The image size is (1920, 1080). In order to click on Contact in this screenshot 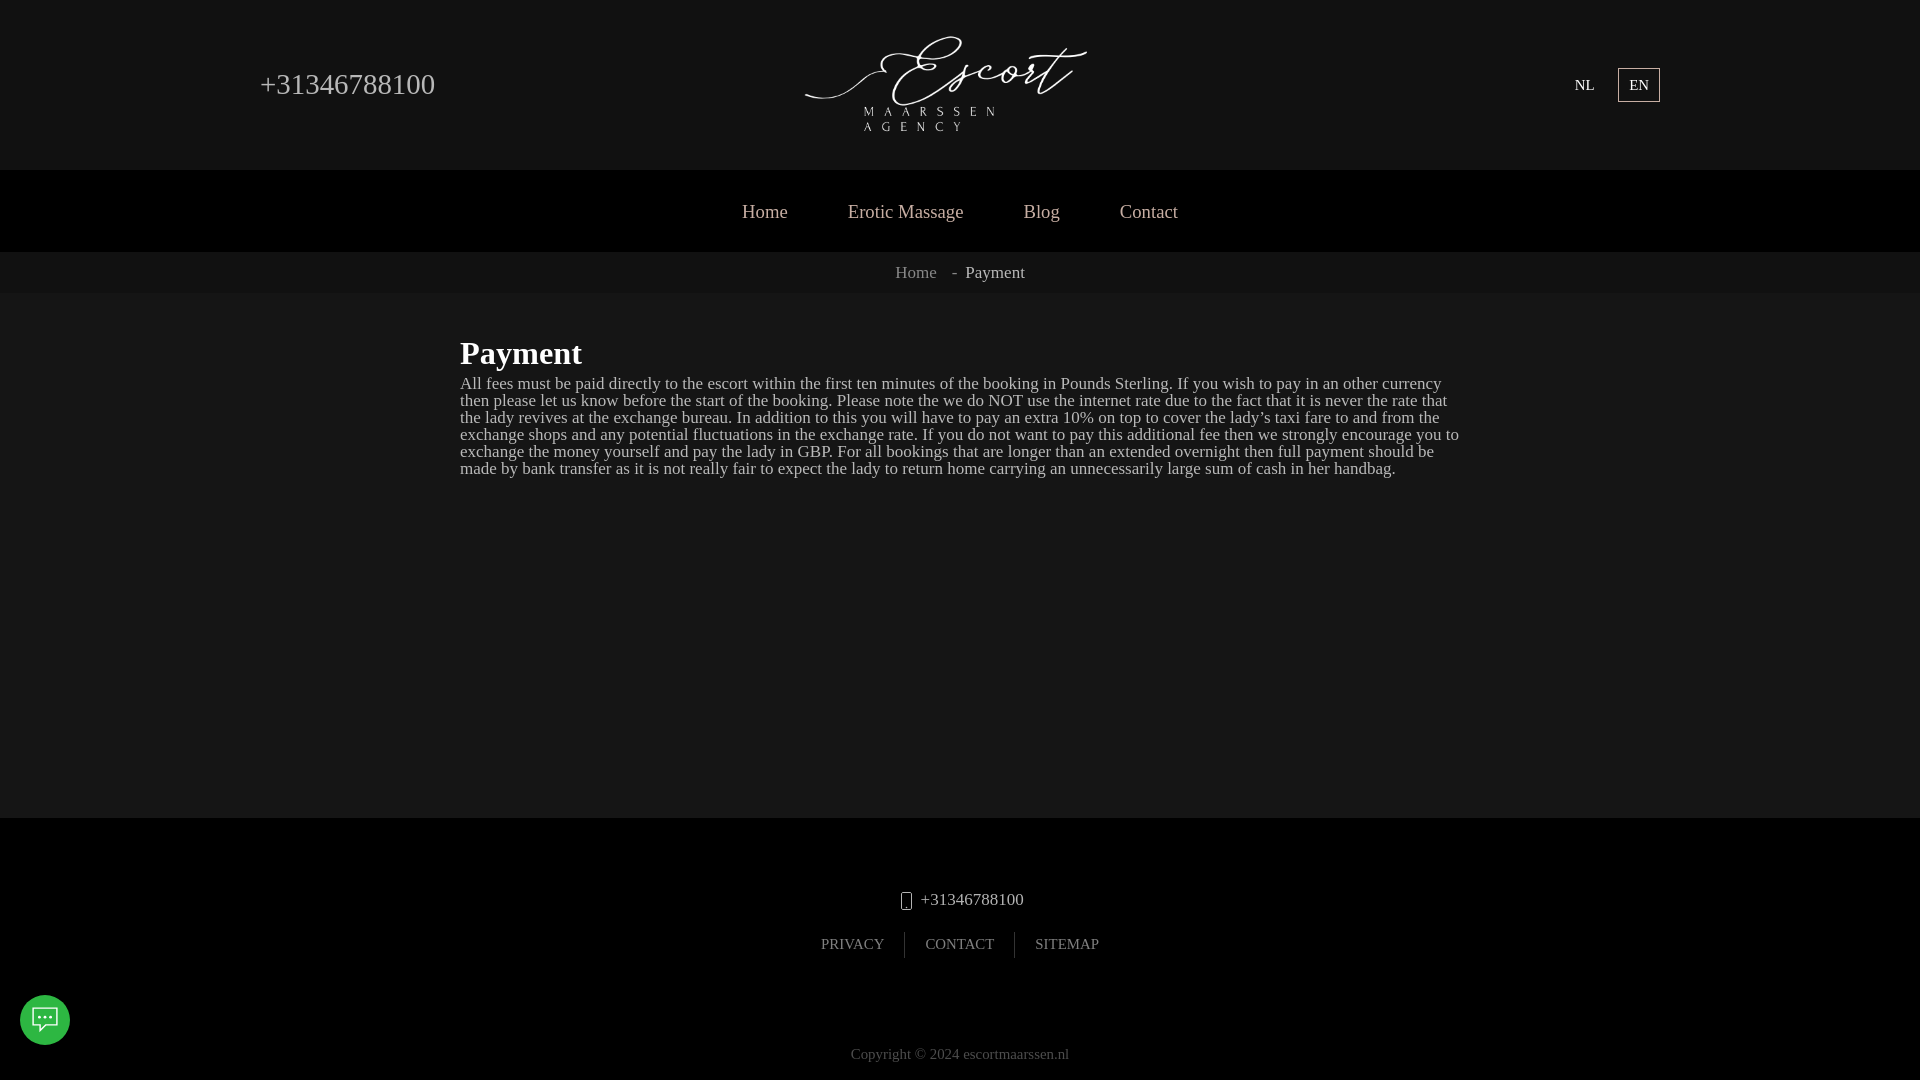, I will do `click(1148, 210)`.